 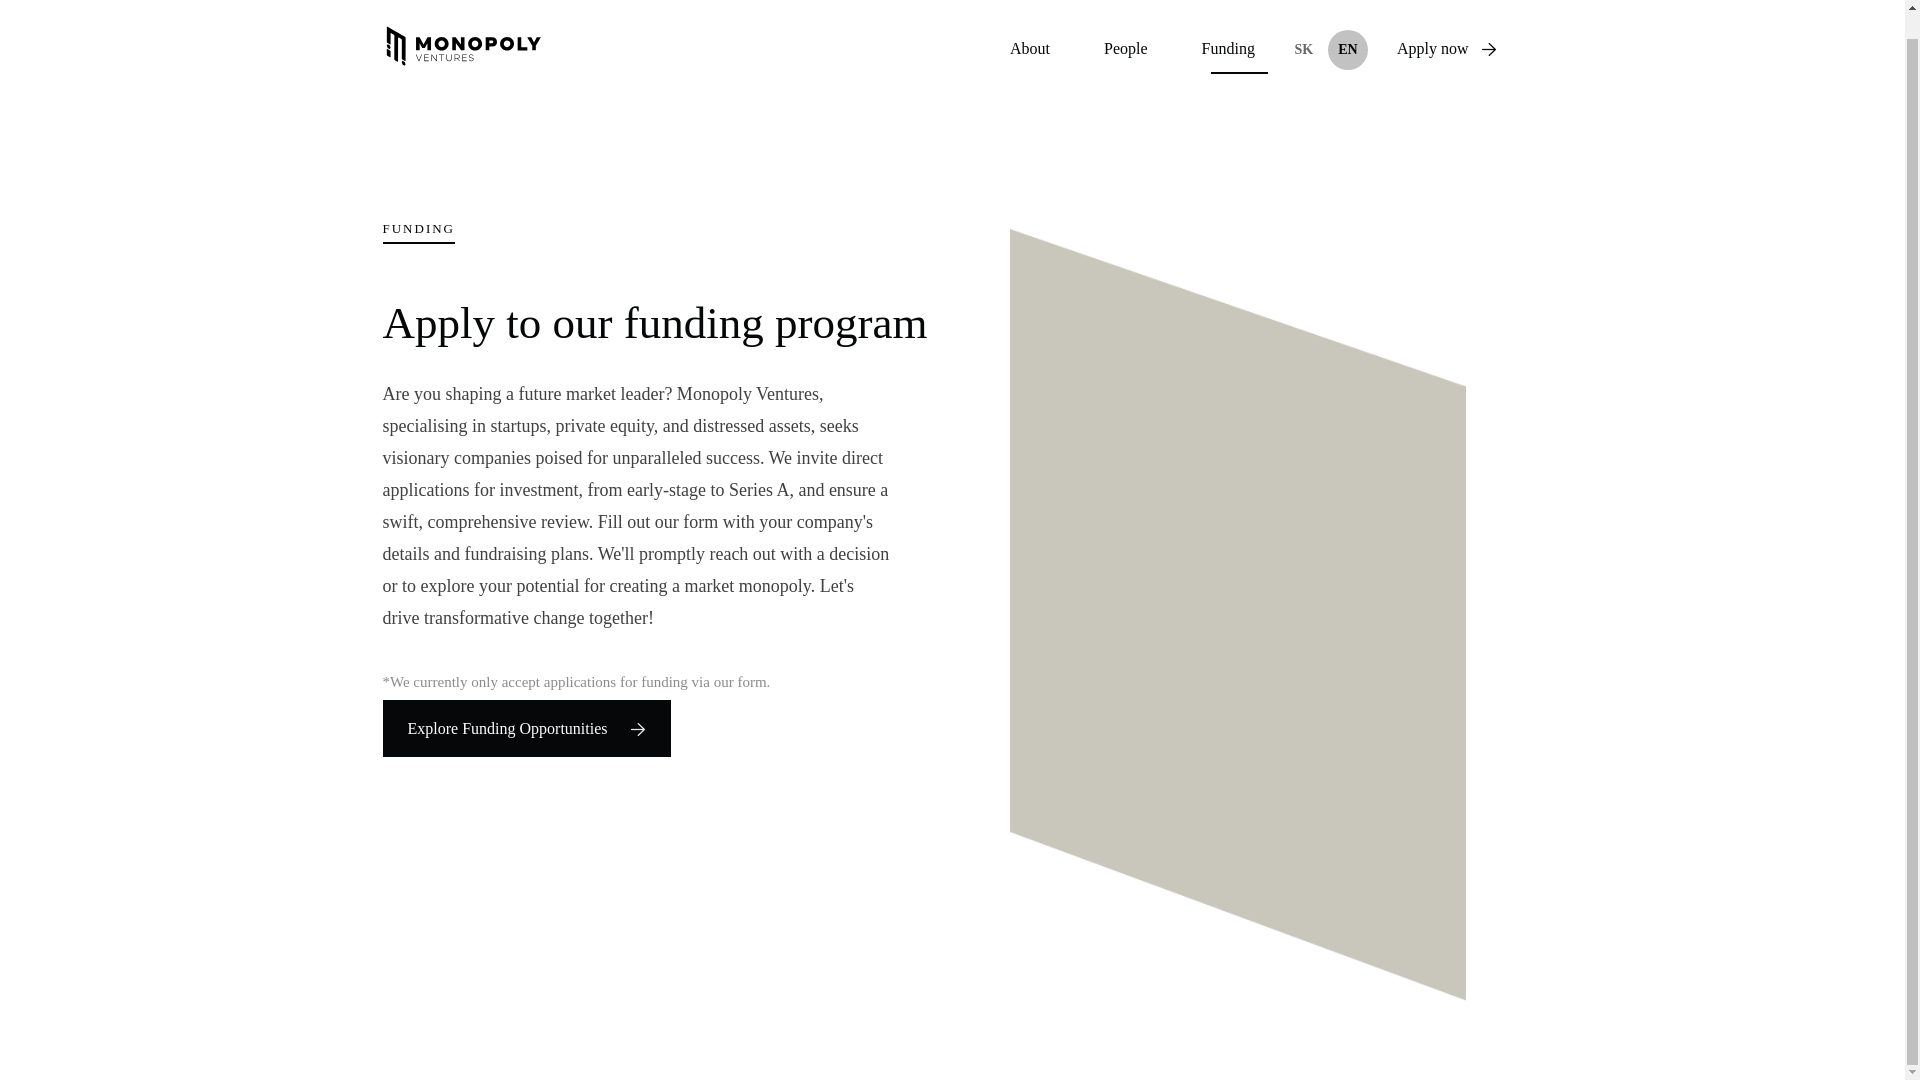 What do you see at coordinates (1126, 48) in the screenshot?
I see `People` at bounding box center [1126, 48].